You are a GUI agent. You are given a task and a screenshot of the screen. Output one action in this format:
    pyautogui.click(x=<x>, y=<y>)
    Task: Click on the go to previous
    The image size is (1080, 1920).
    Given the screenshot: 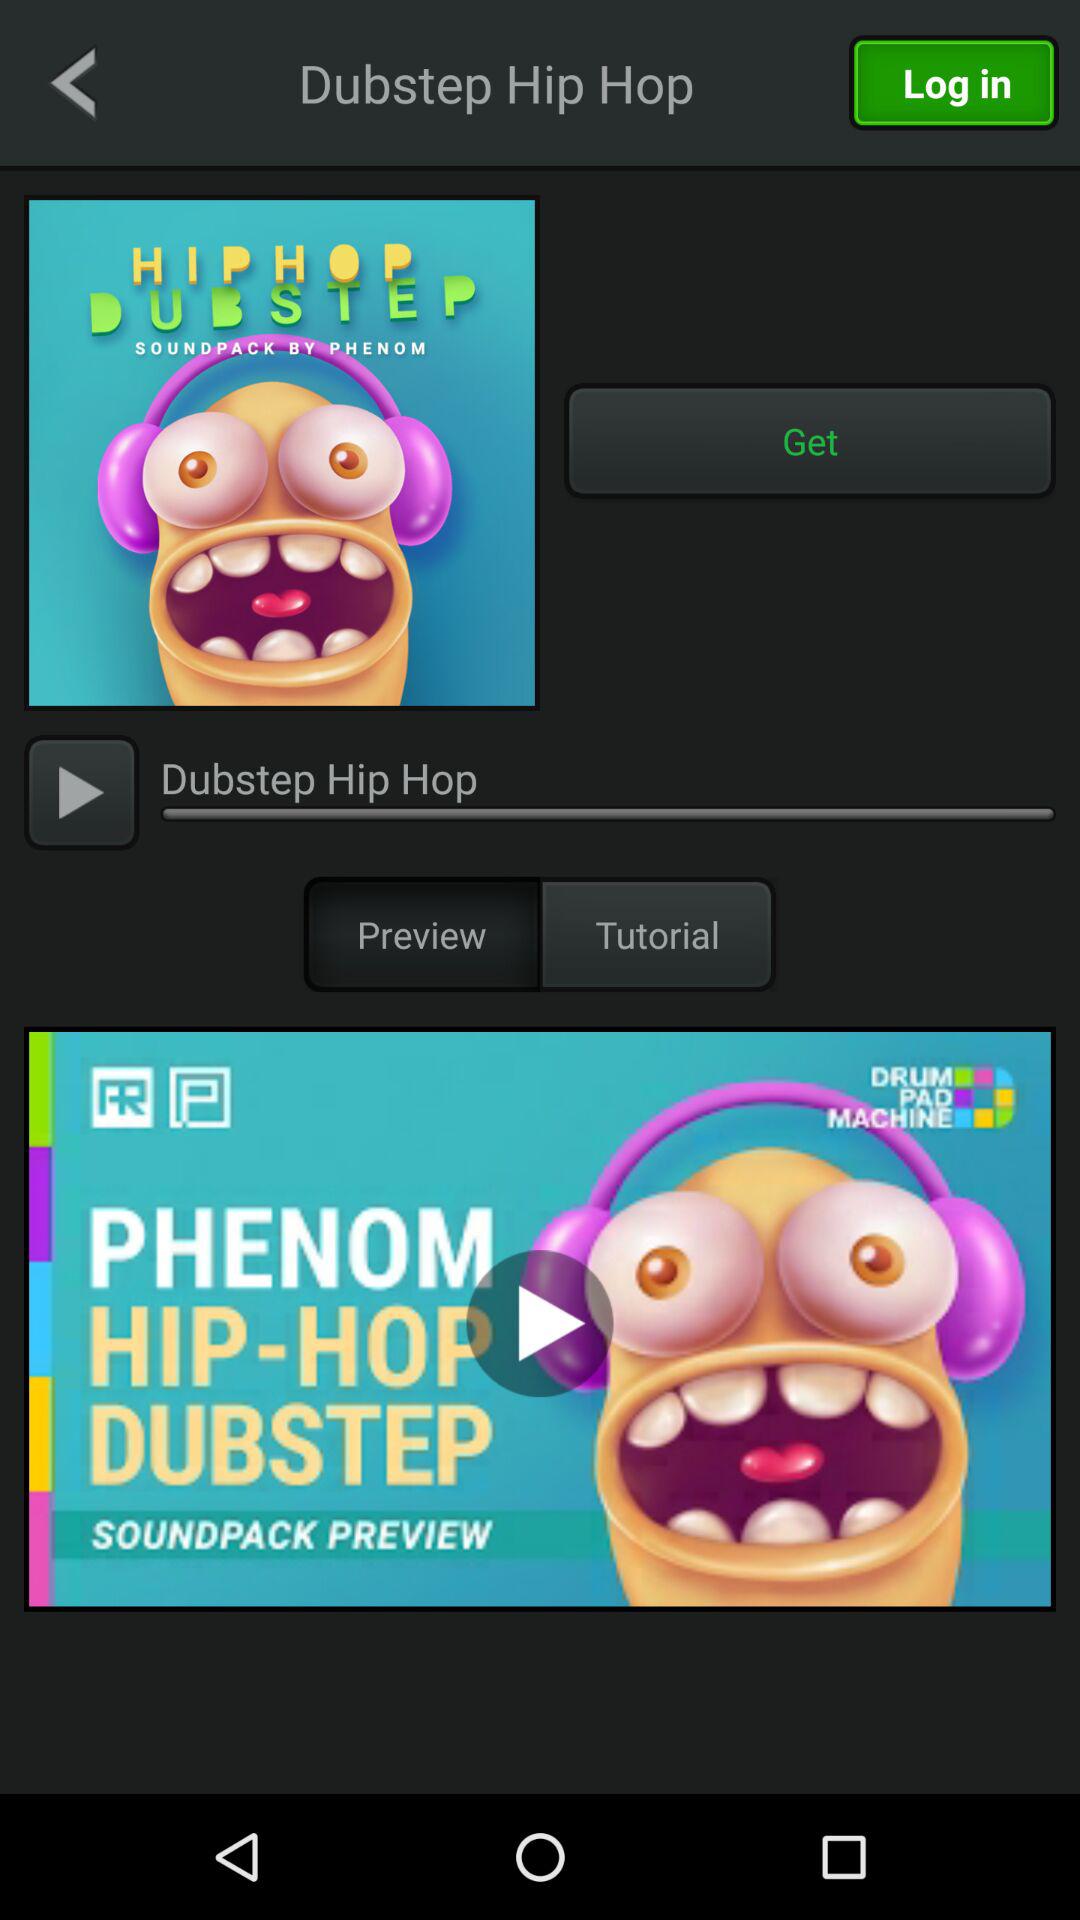 What is the action you would take?
    pyautogui.click(x=72, y=82)
    